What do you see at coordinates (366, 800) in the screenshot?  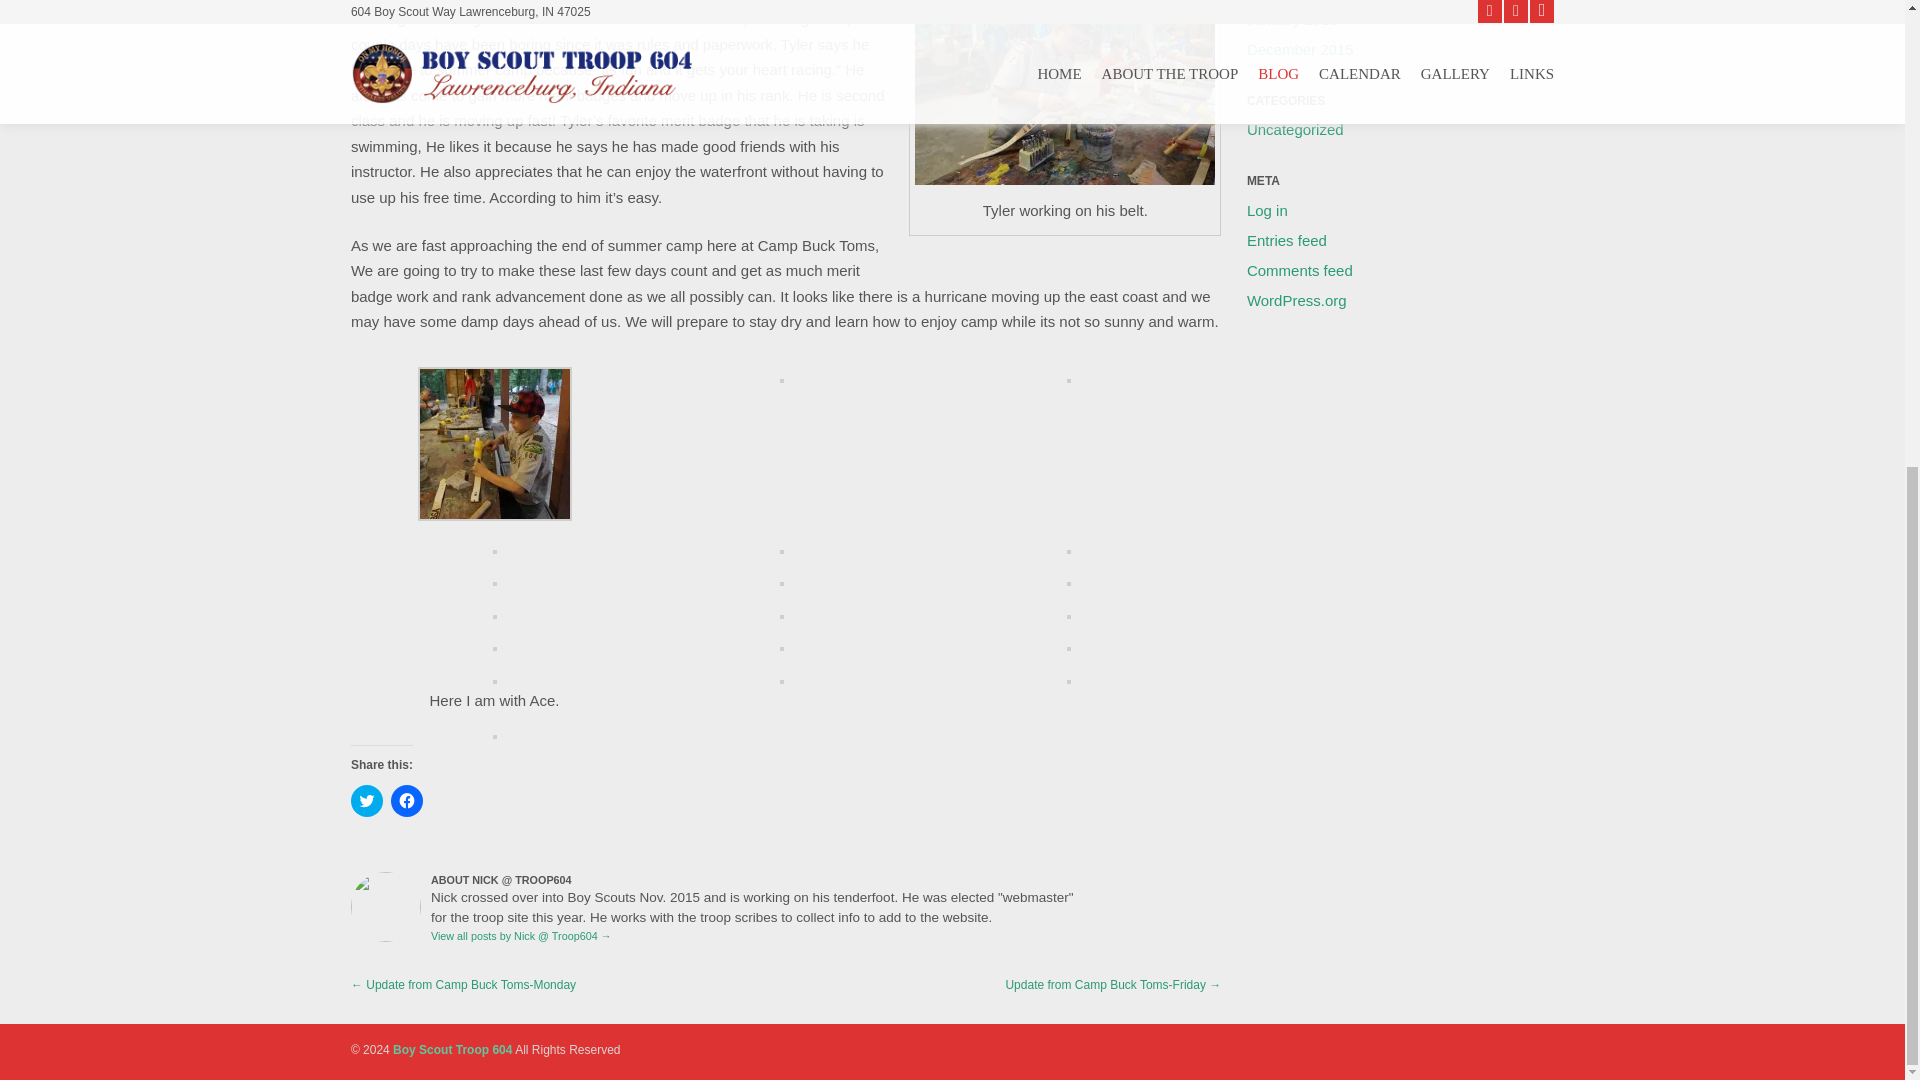 I see `Click to share on Twitter` at bounding box center [366, 800].